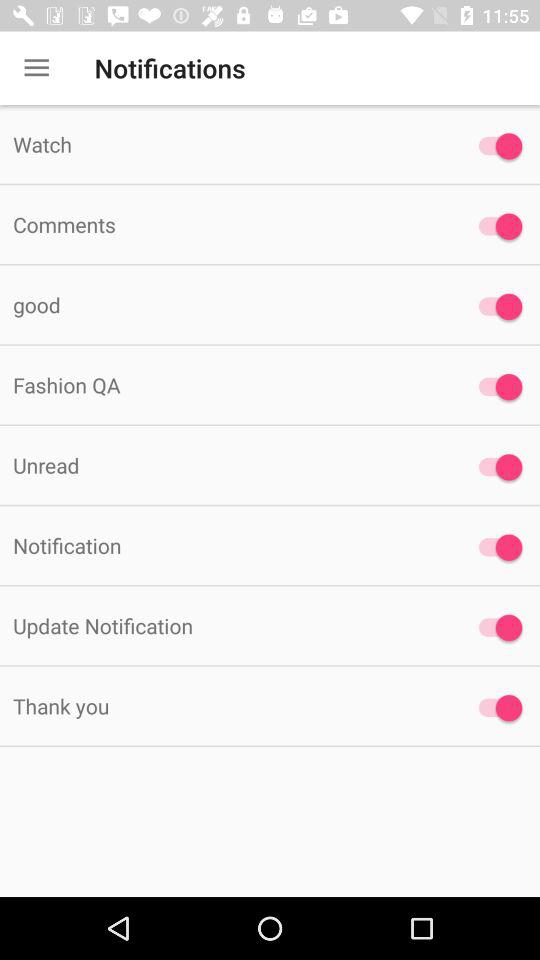  Describe the element at coordinates (496, 628) in the screenshot. I see `toggle update notification` at that location.